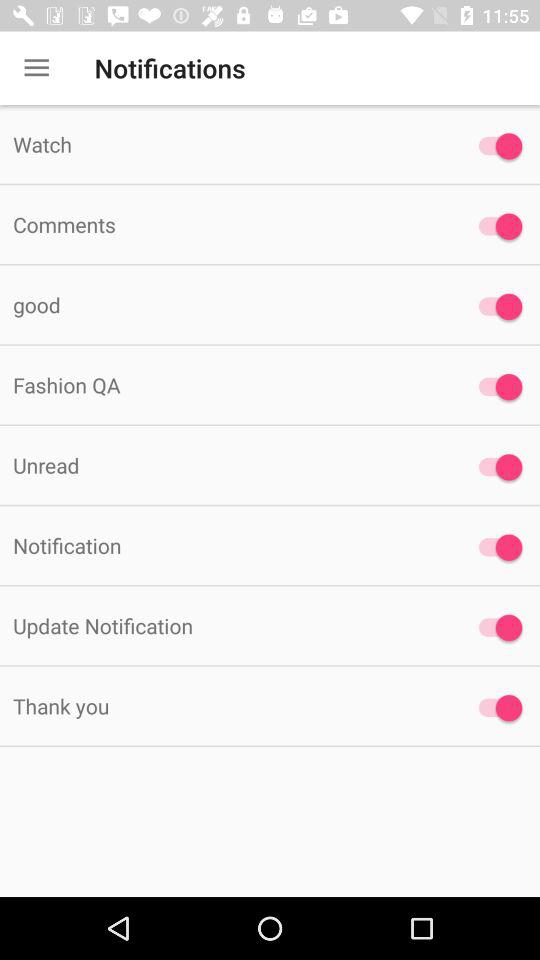  Describe the element at coordinates (496, 628) in the screenshot. I see `toggle update notification` at that location.